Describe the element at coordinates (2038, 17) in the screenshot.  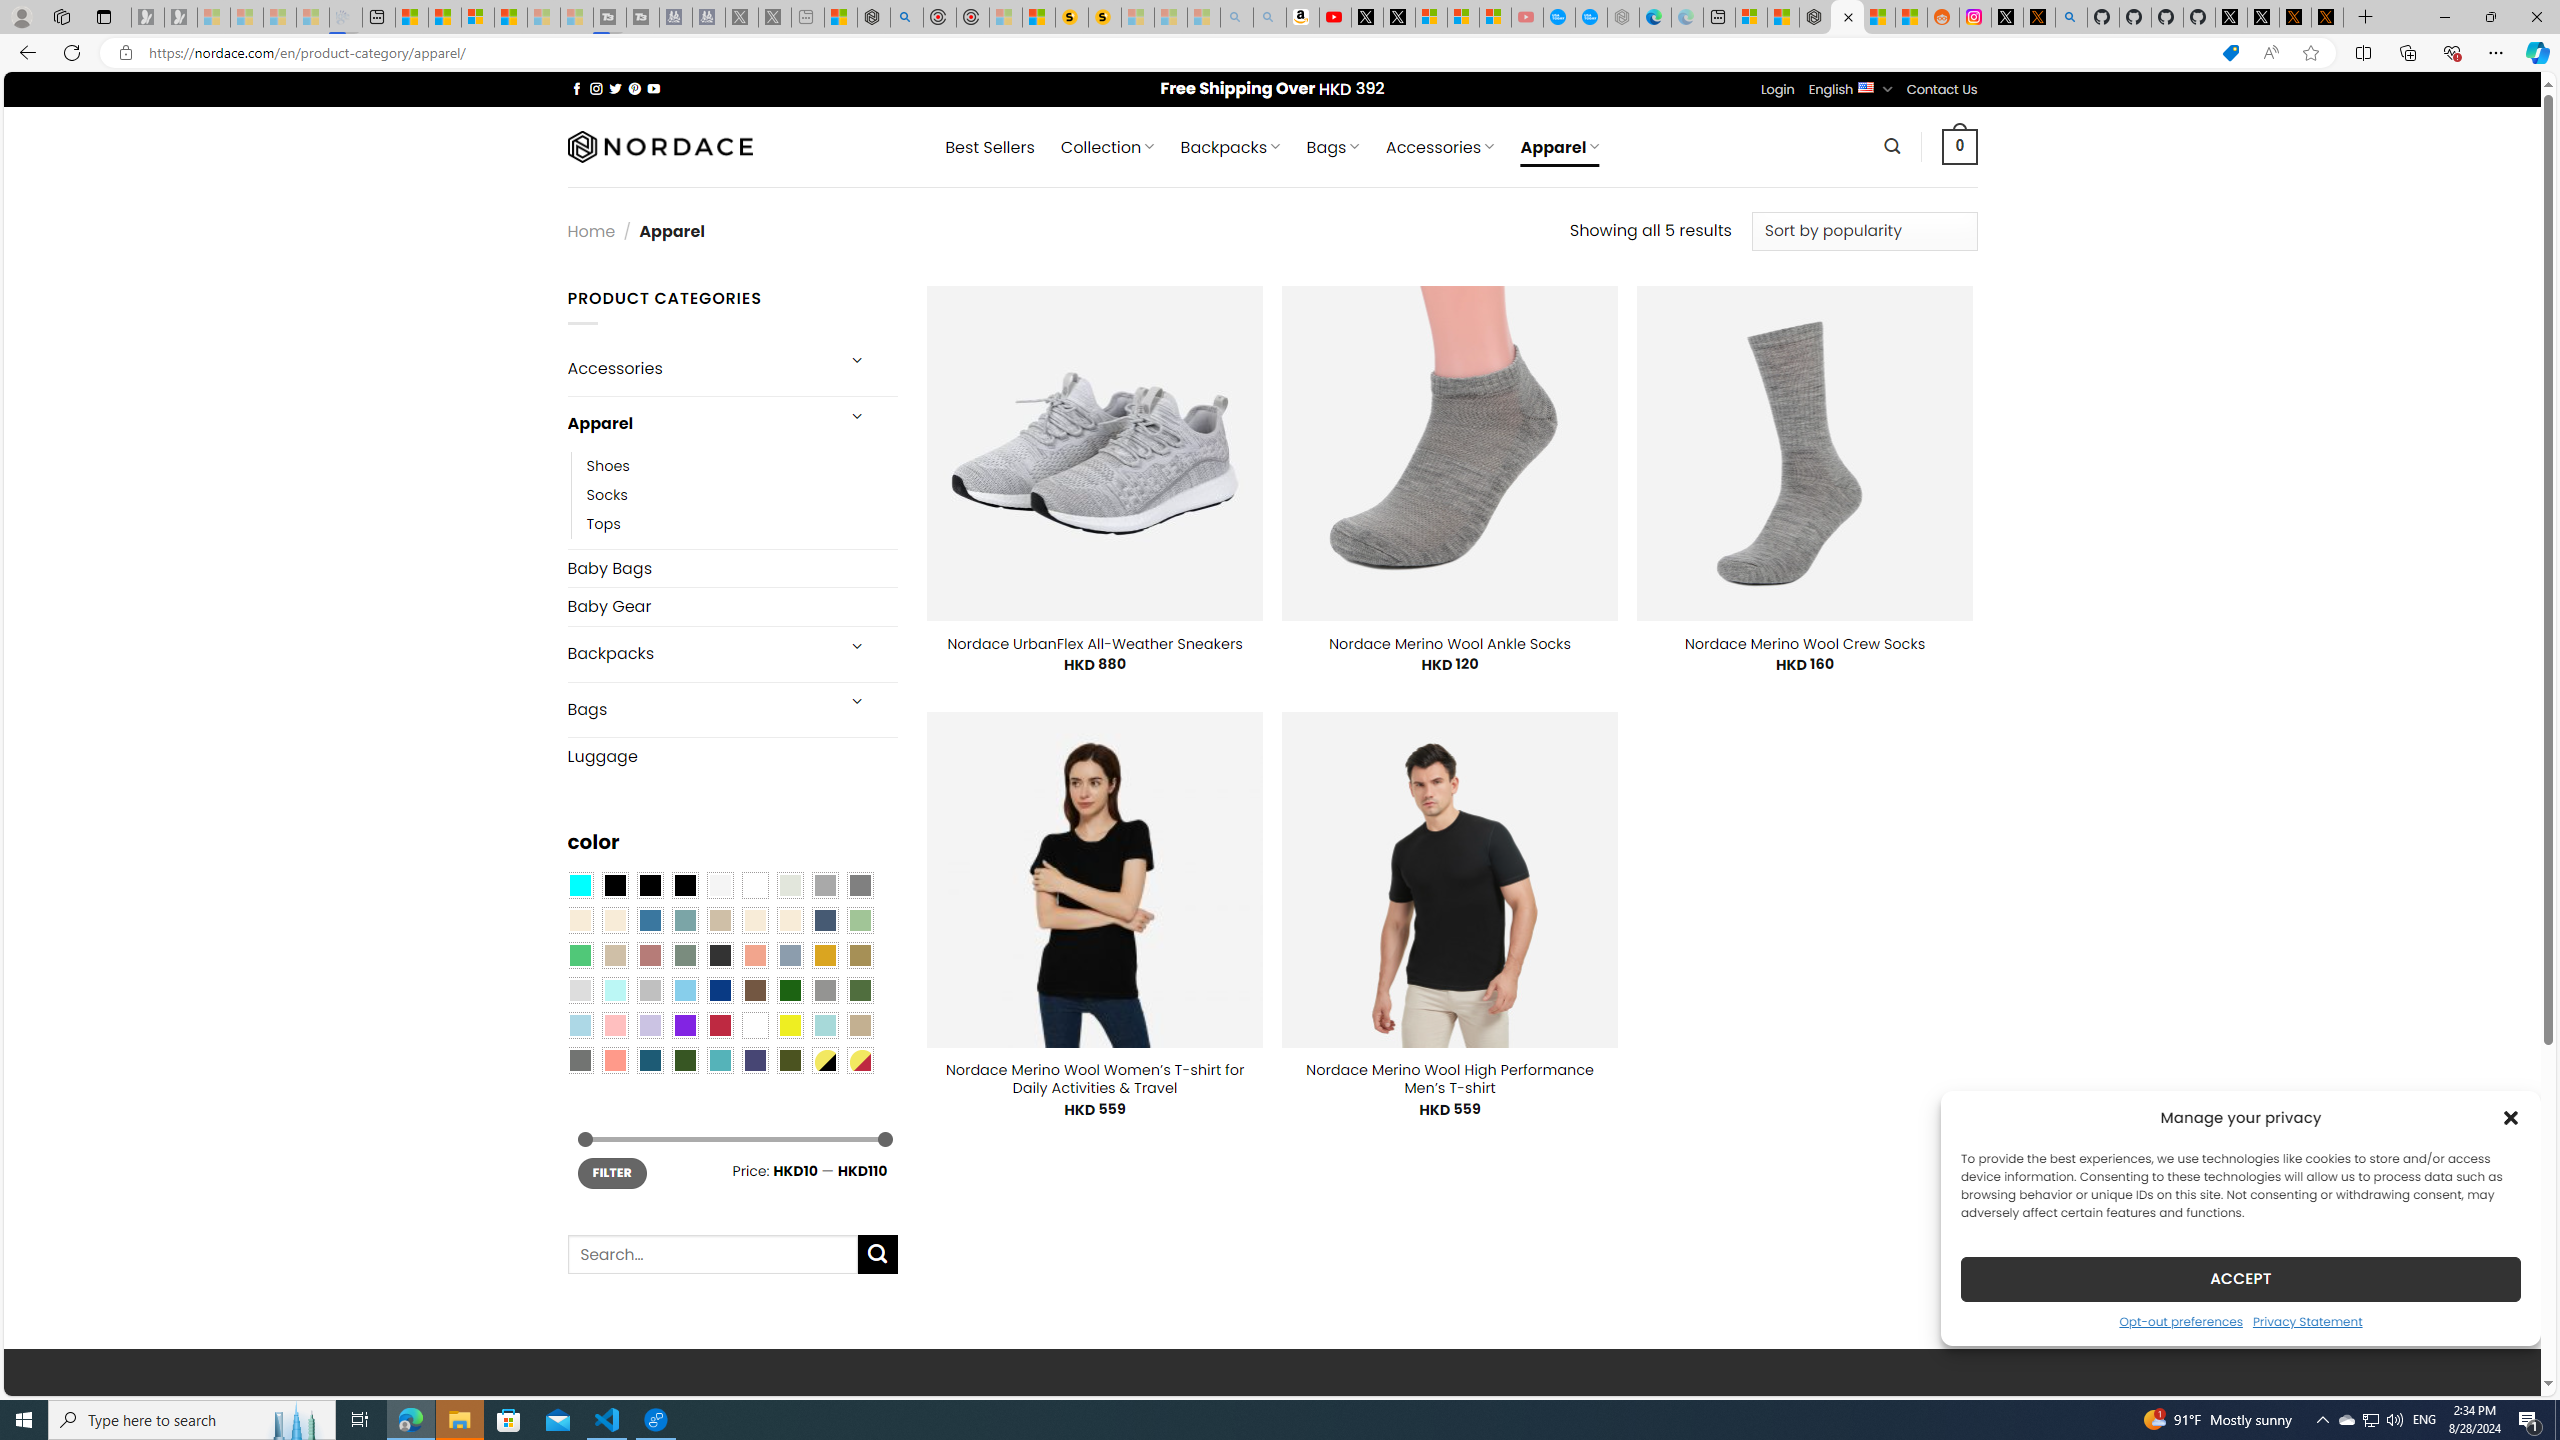
I see `help.x.com | 524: A timeout occurred` at that location.